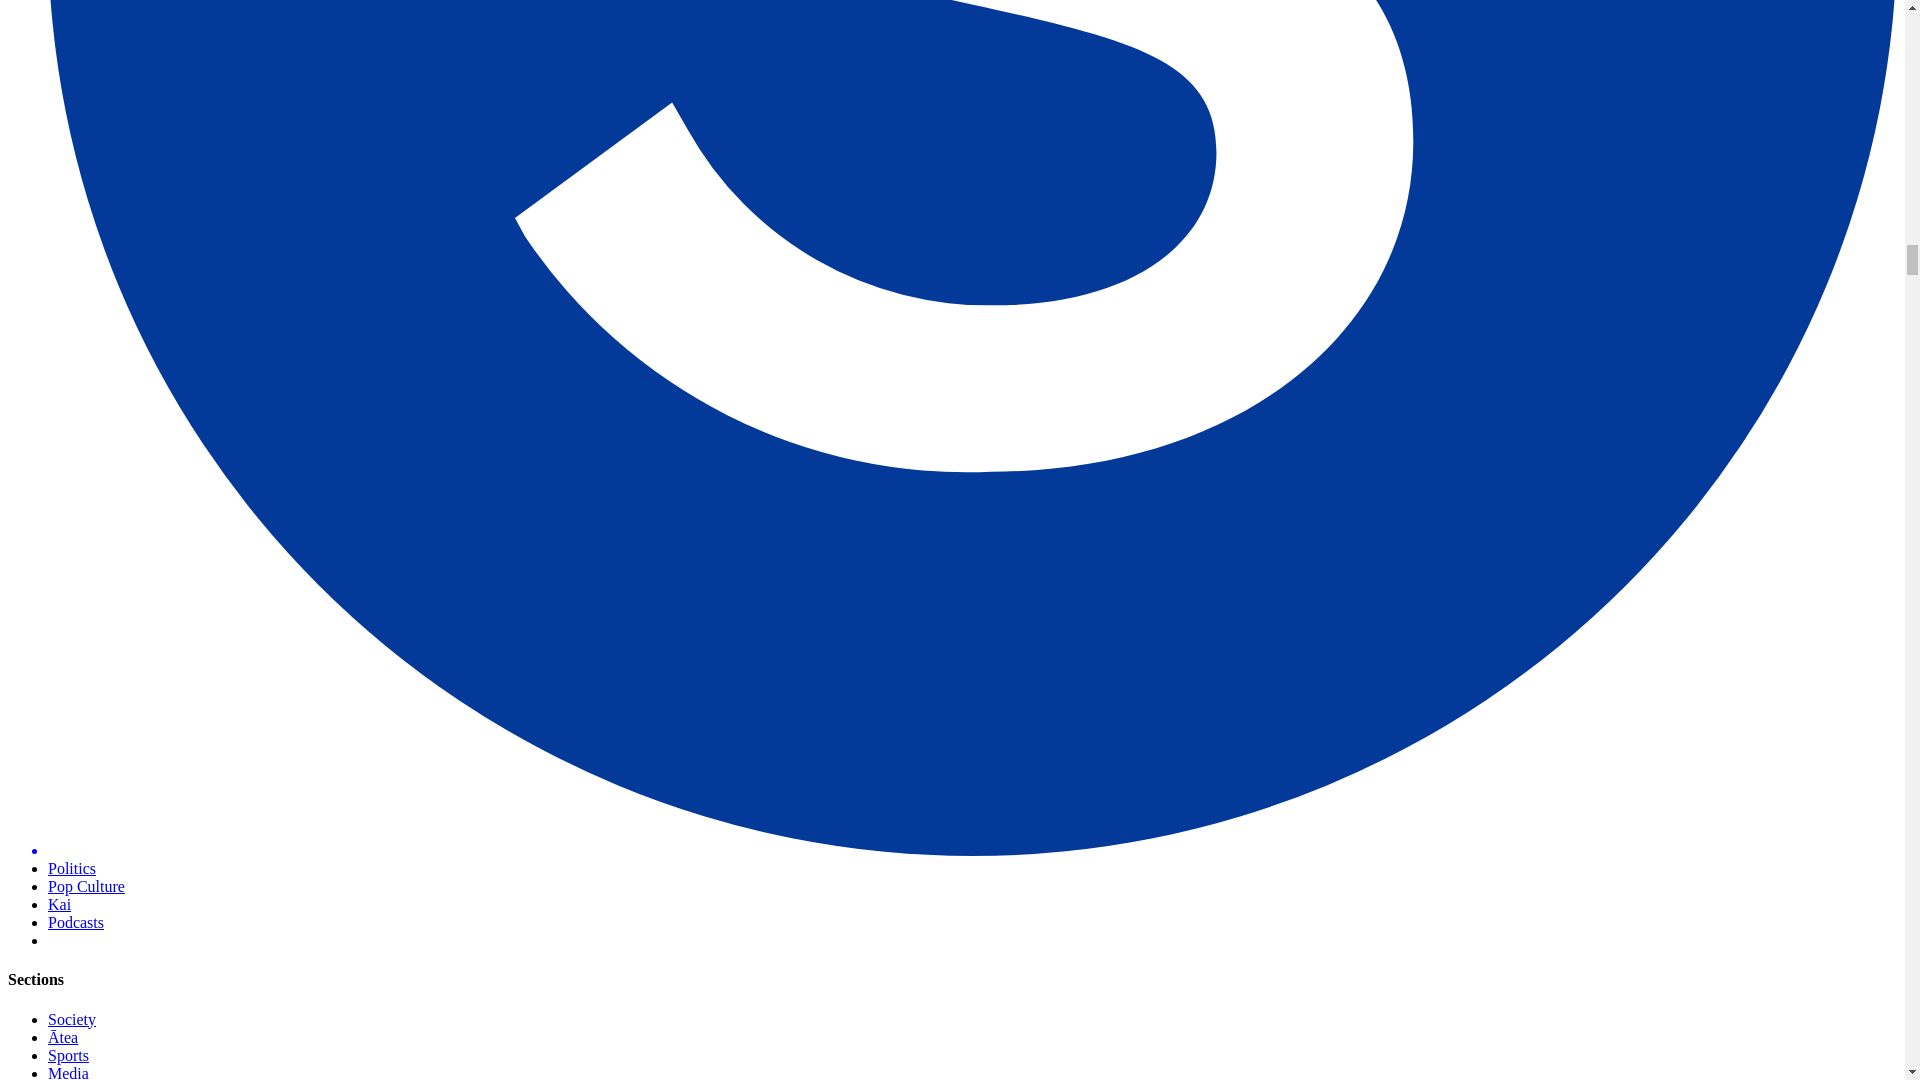 This screenshot has height=1080, width=1920. I want to click on Politics, so click(72, 868).